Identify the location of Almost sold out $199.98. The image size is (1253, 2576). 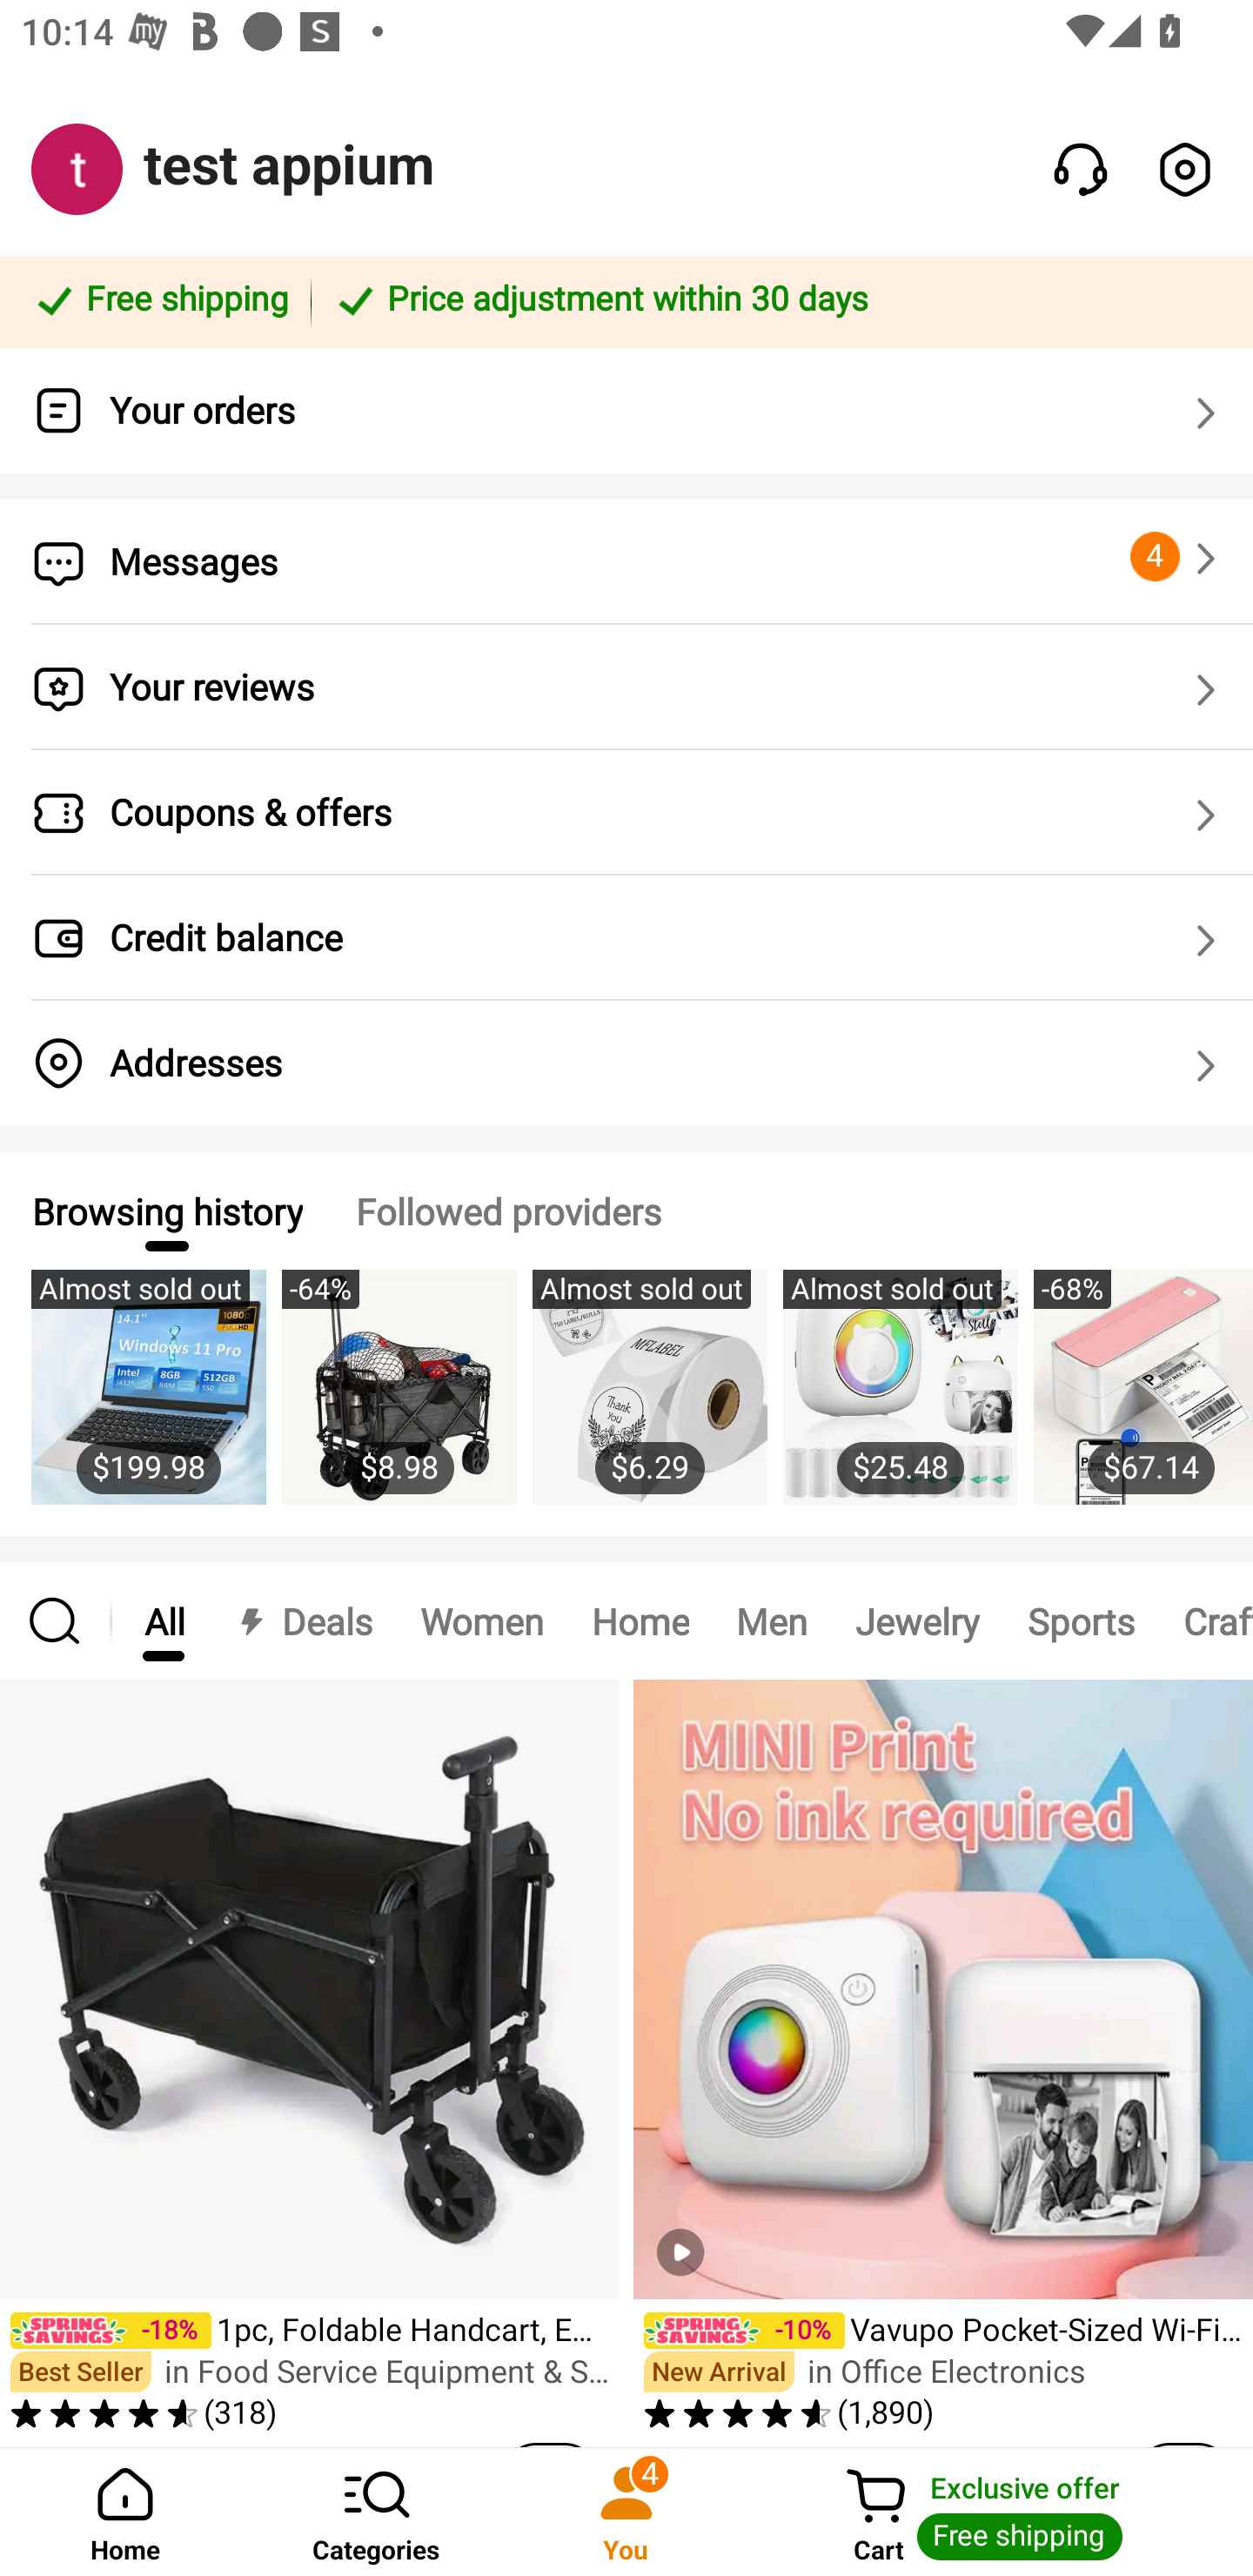
(148, 1403).